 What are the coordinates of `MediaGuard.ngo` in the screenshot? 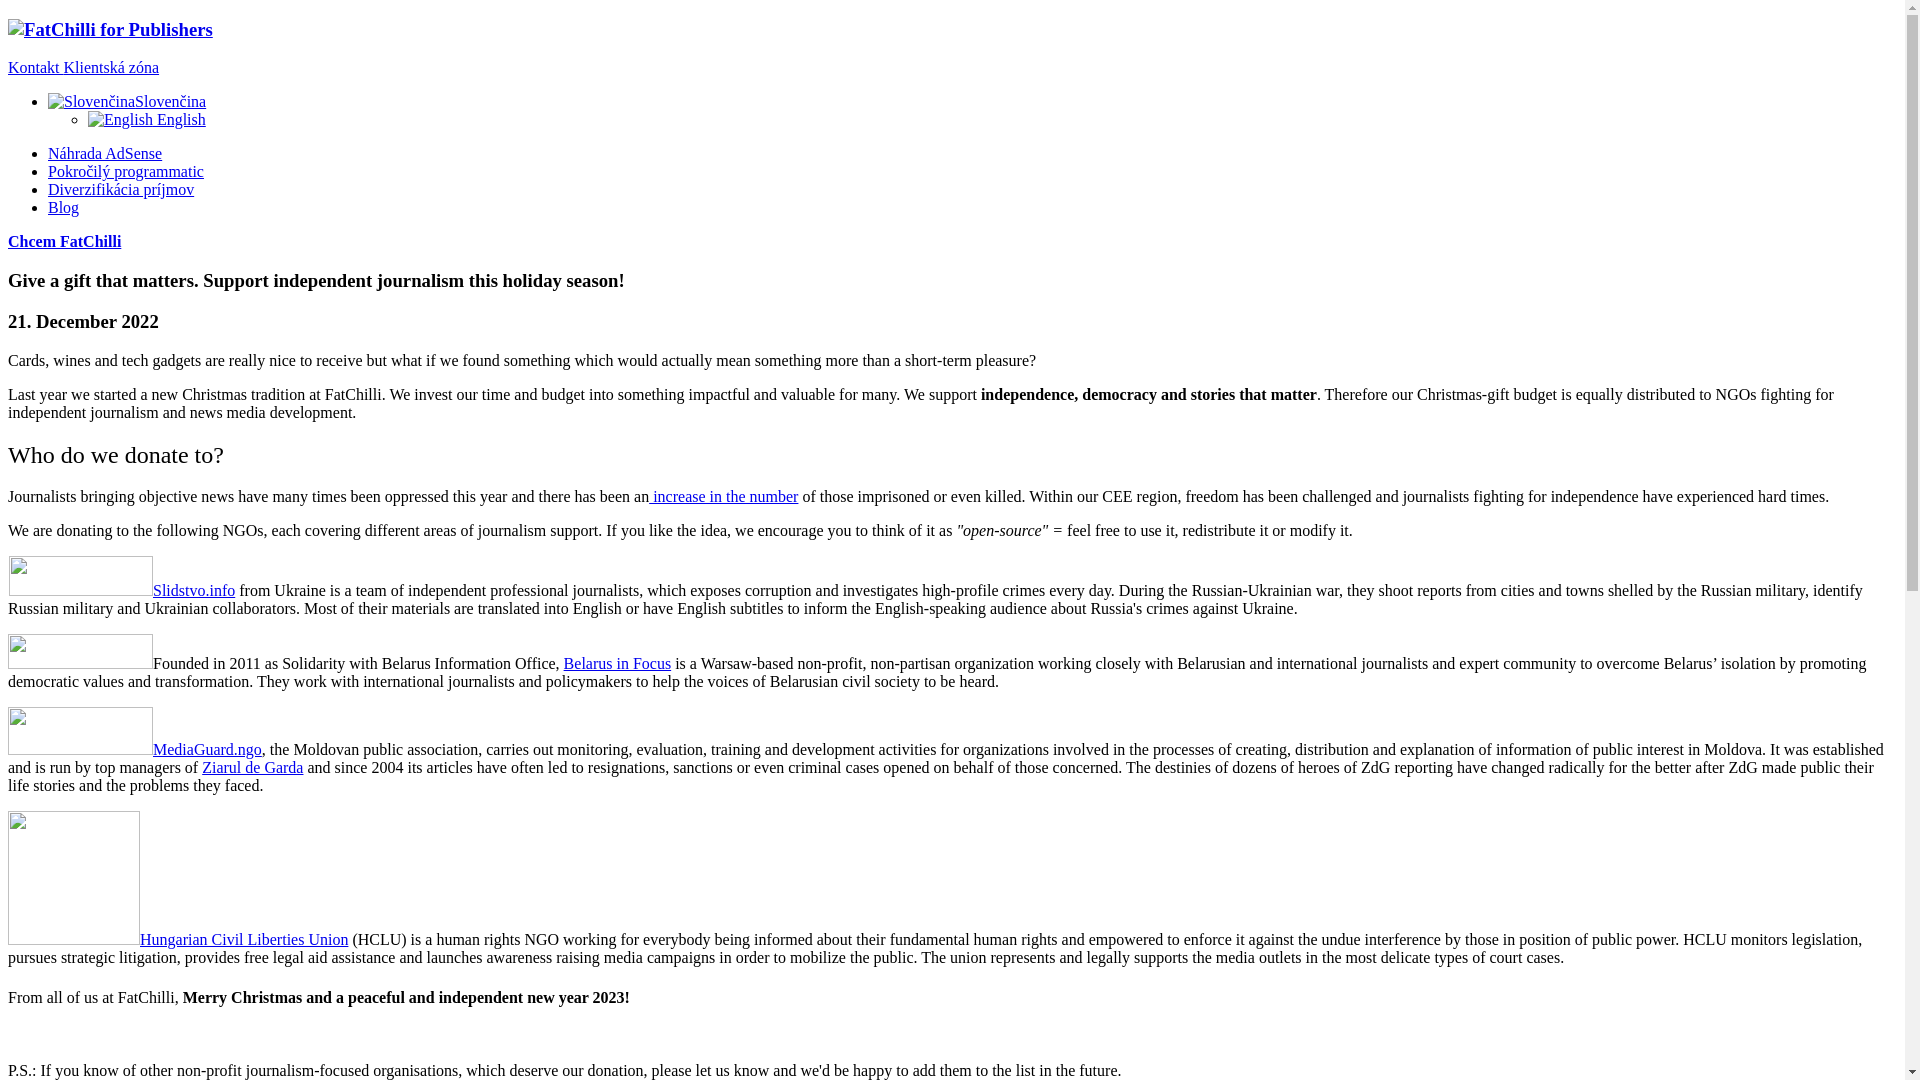 It's located at (207, 749).